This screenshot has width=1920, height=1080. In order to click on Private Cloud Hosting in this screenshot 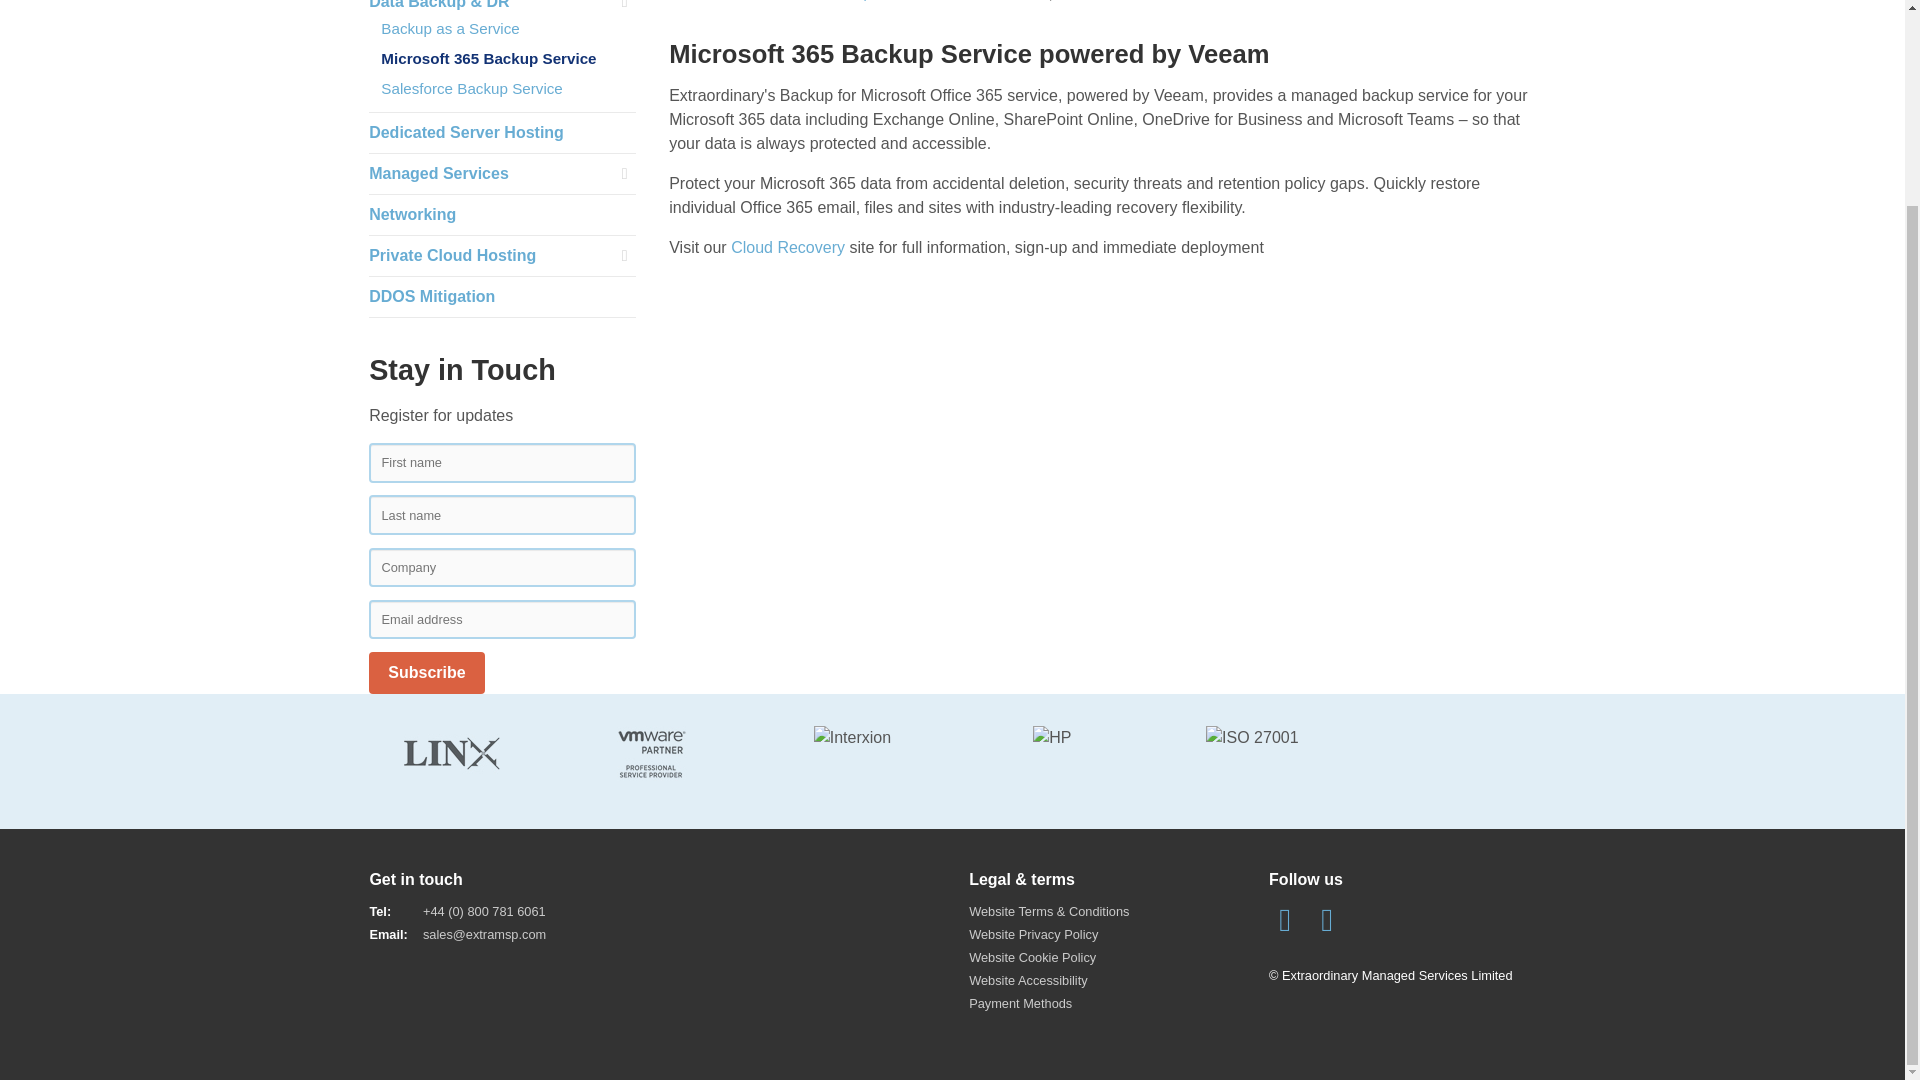, I will do `click(452, 255)`.